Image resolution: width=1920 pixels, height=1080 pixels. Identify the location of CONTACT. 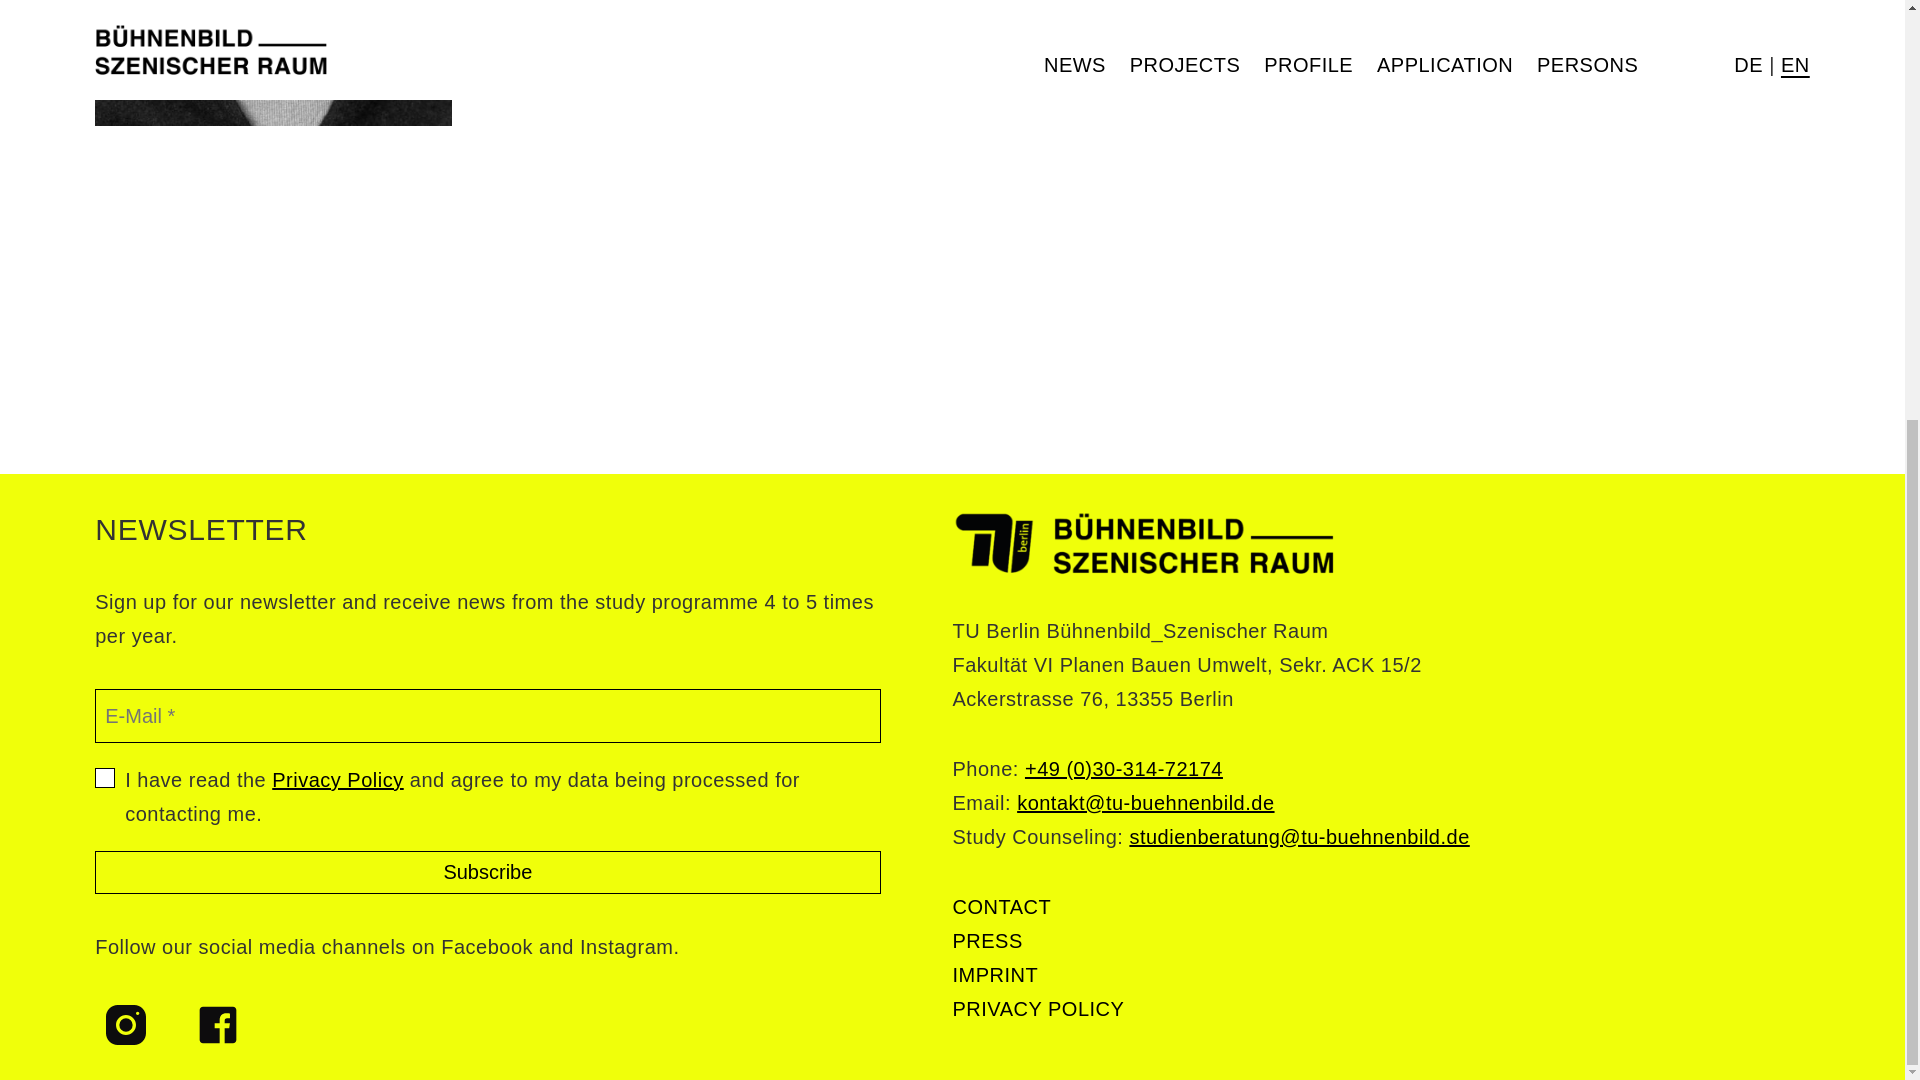
(1001, 906).